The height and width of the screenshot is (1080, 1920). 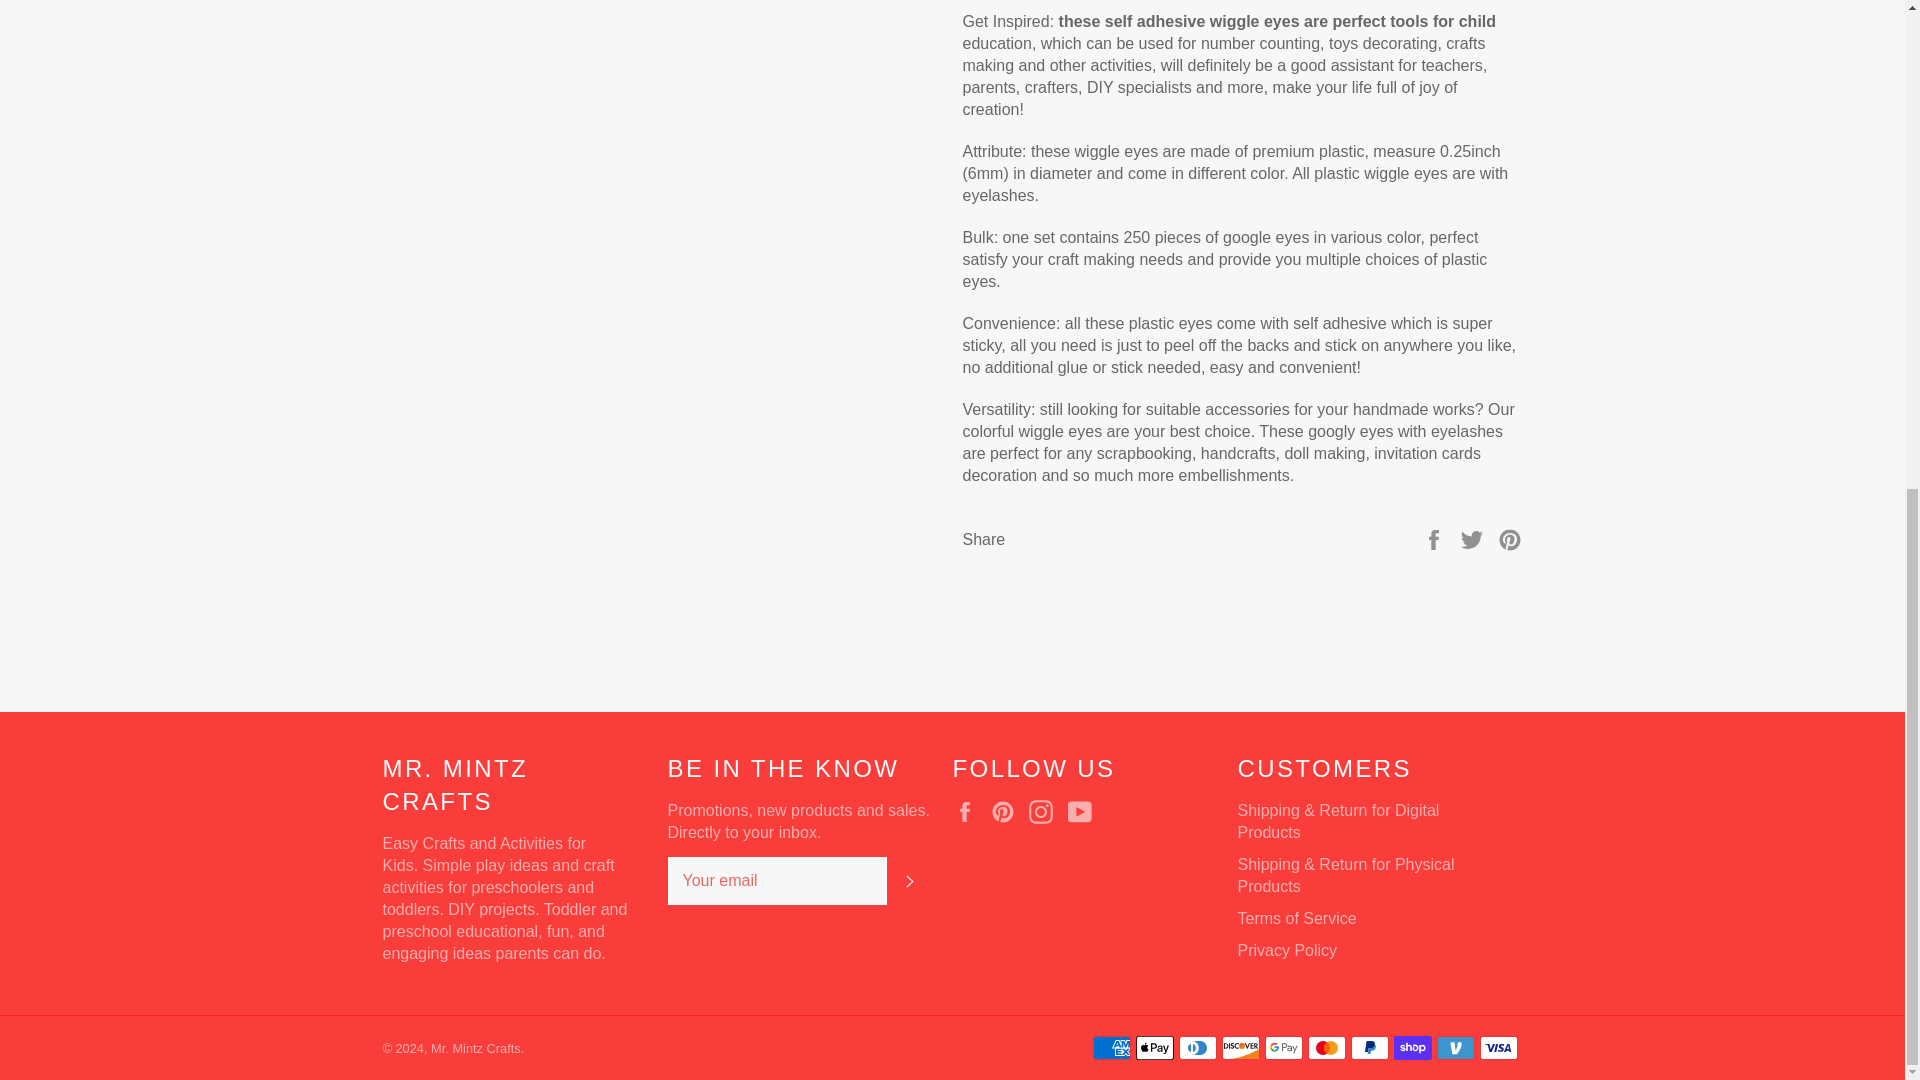 I want to click on Mr. Mintz Crafts on Instagram, so click(x=1046, y=812).